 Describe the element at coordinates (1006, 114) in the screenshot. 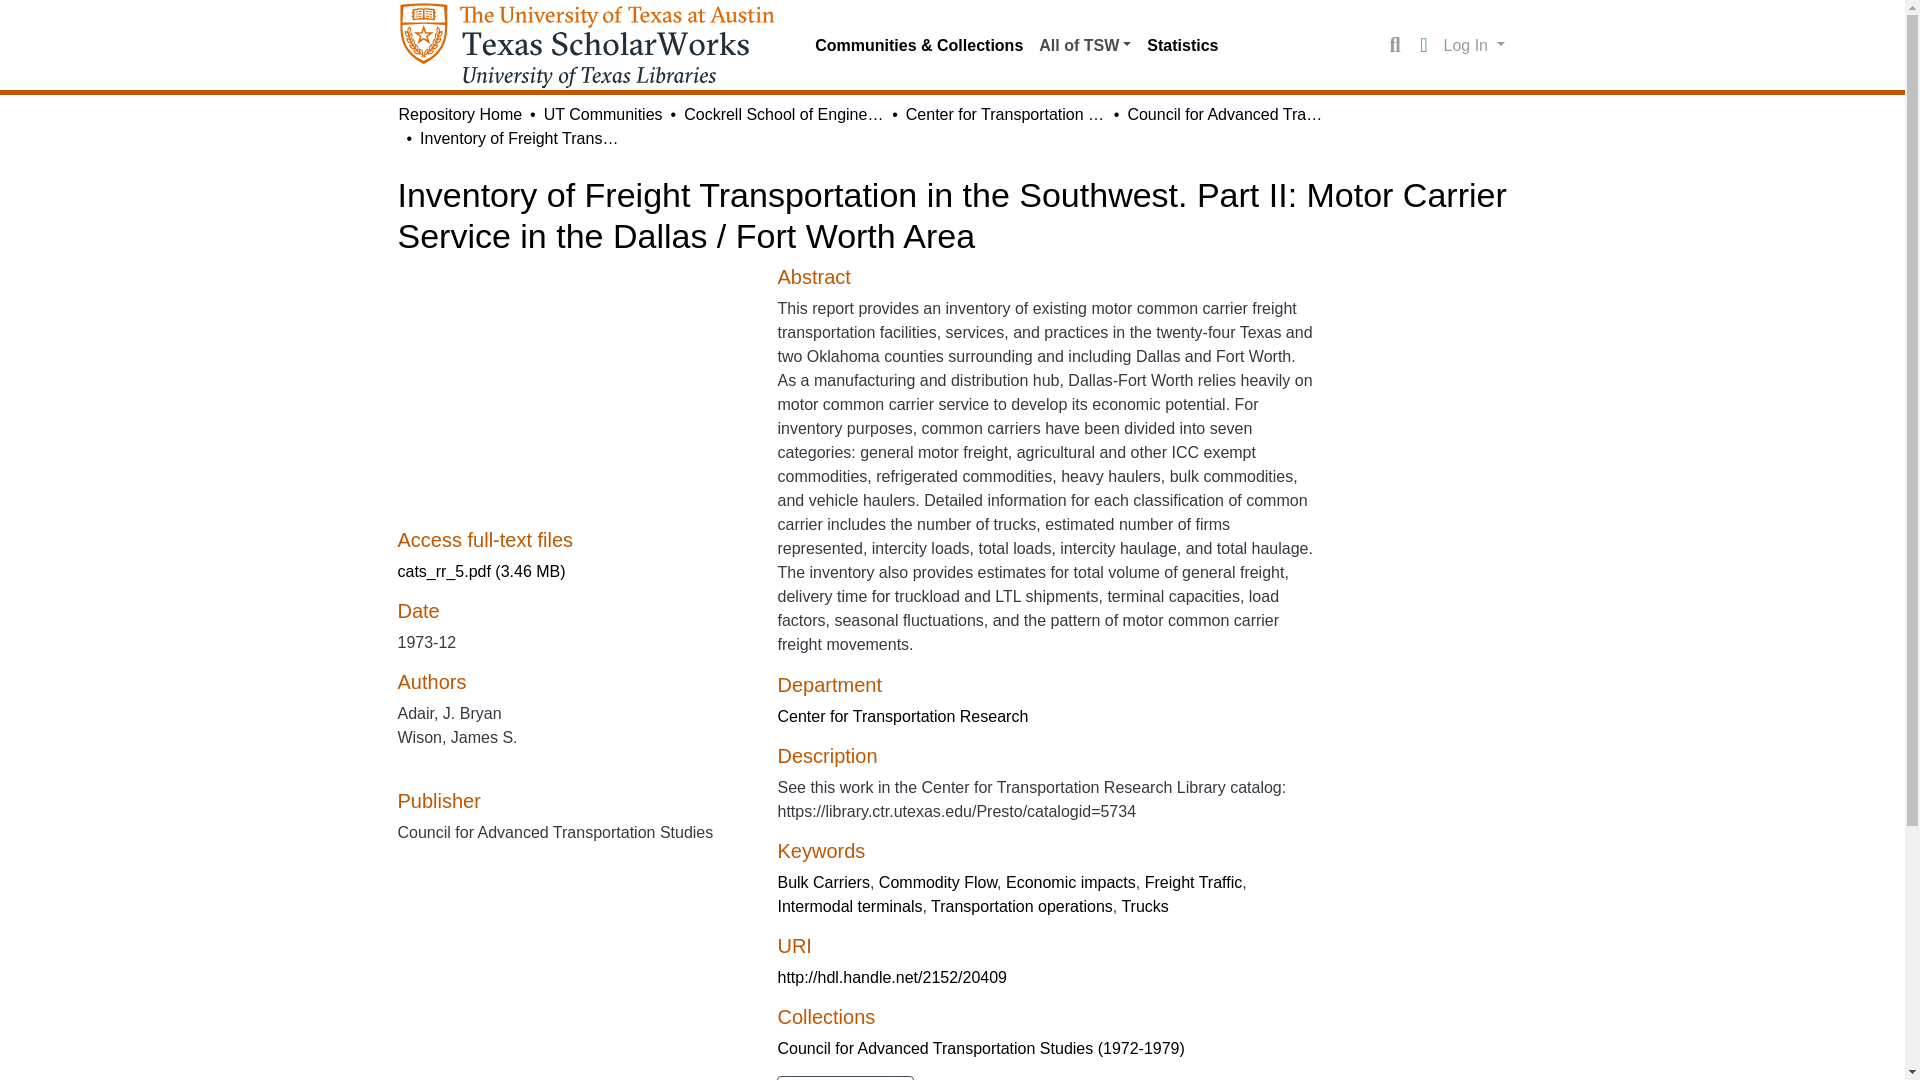

I see `Center for Transportation Research` at that location.